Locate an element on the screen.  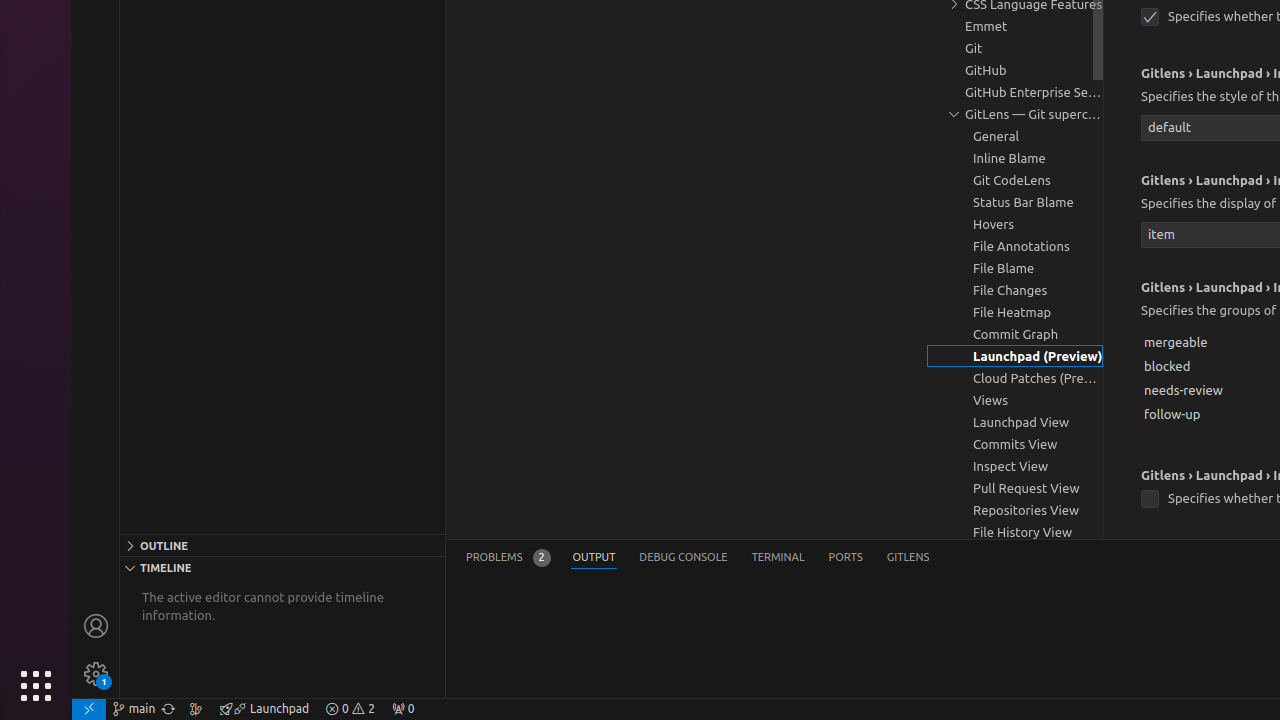
File Changes, group is located at coordinates (1015, 290).